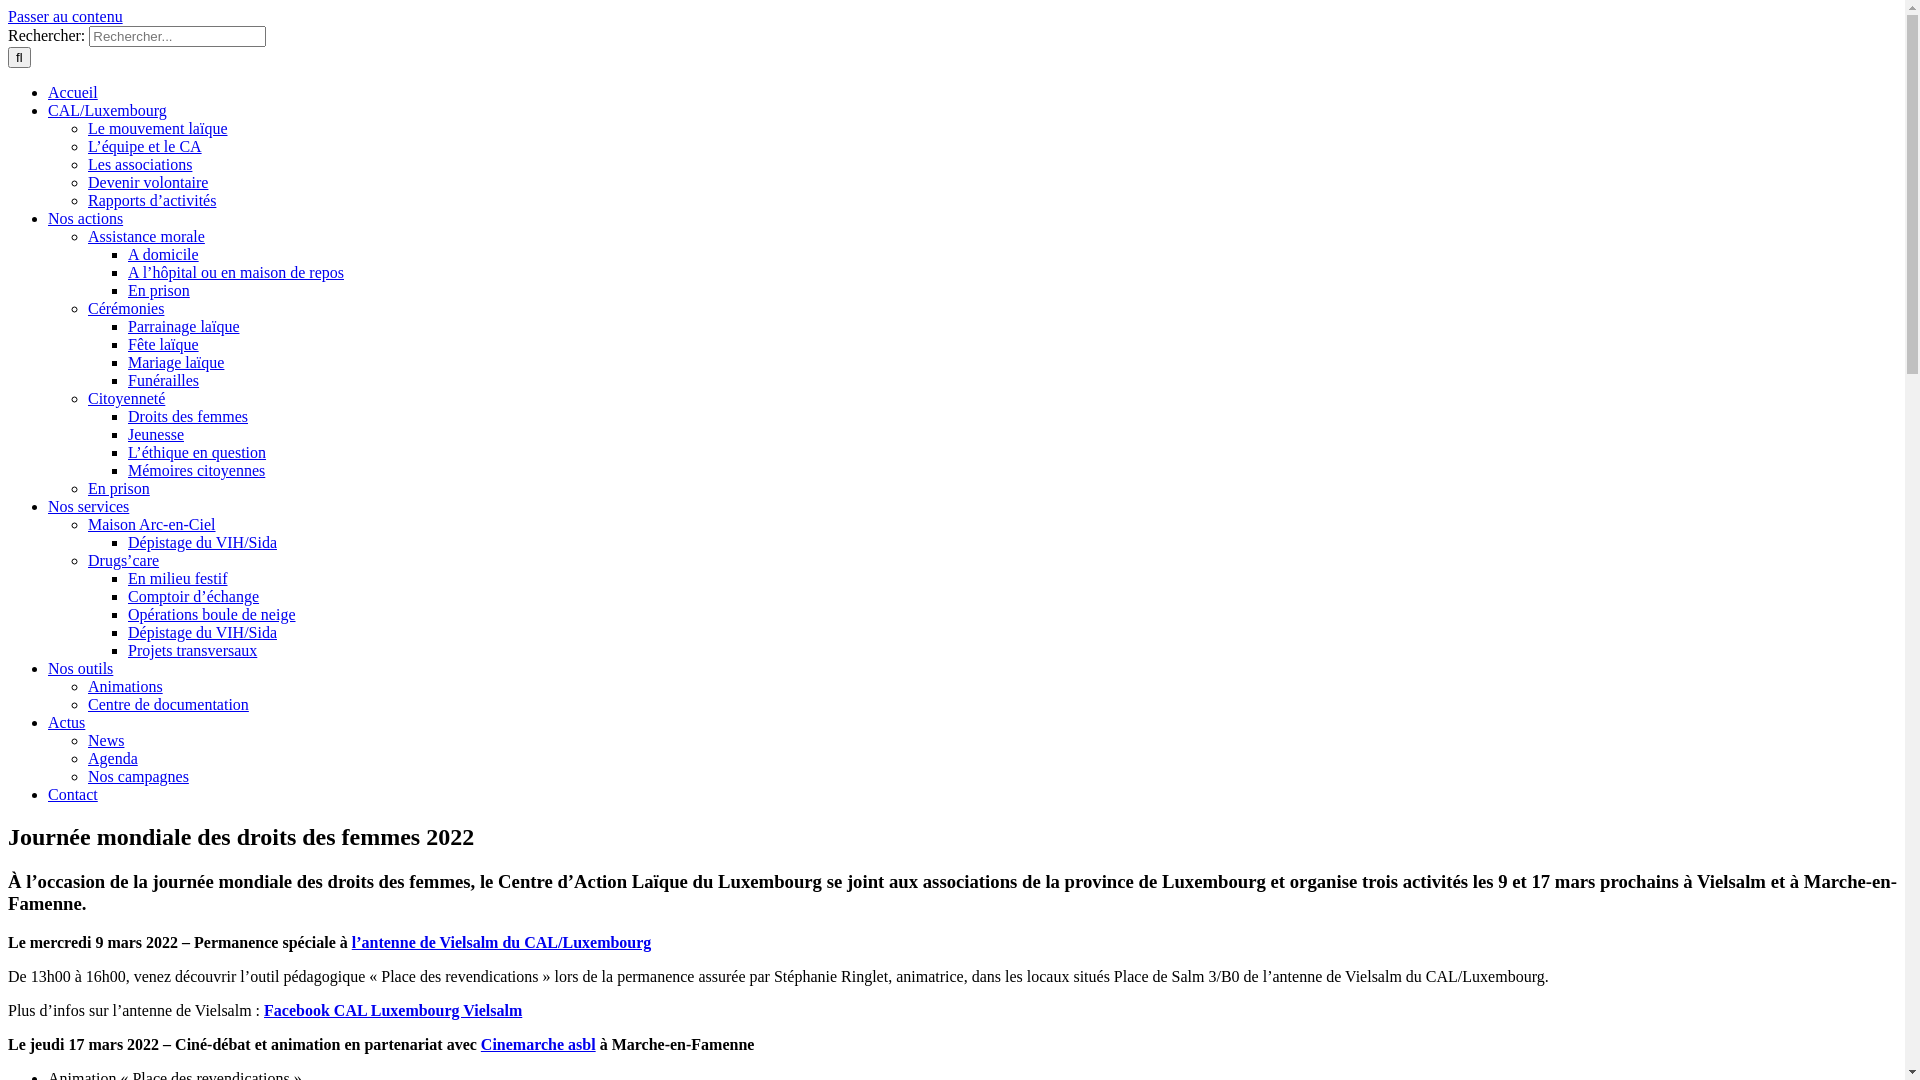 Image resolution: width=1920 pixels, height=1080 pixels. Describe the element at coordinates (80, 668) in the screenshot. I see `Nos outils` at that location.